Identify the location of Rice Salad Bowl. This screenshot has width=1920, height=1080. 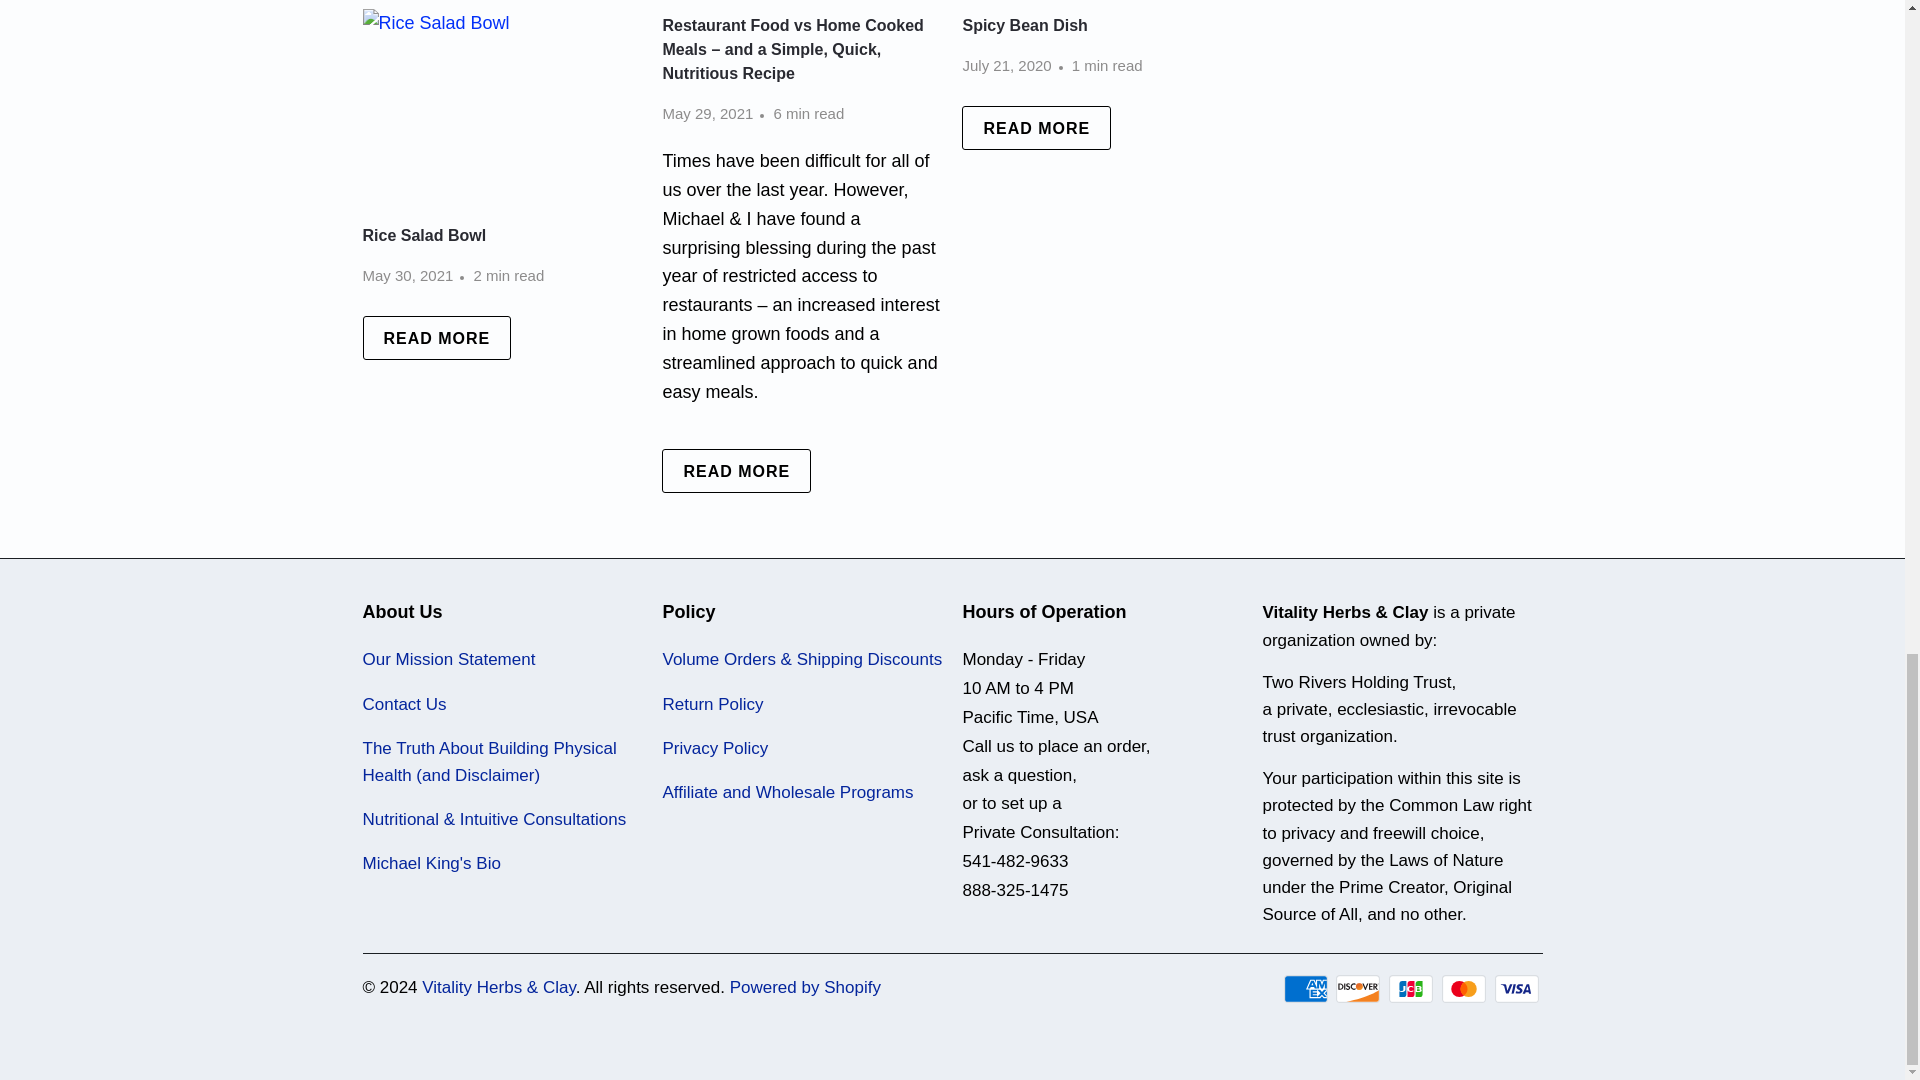
(436, 338).